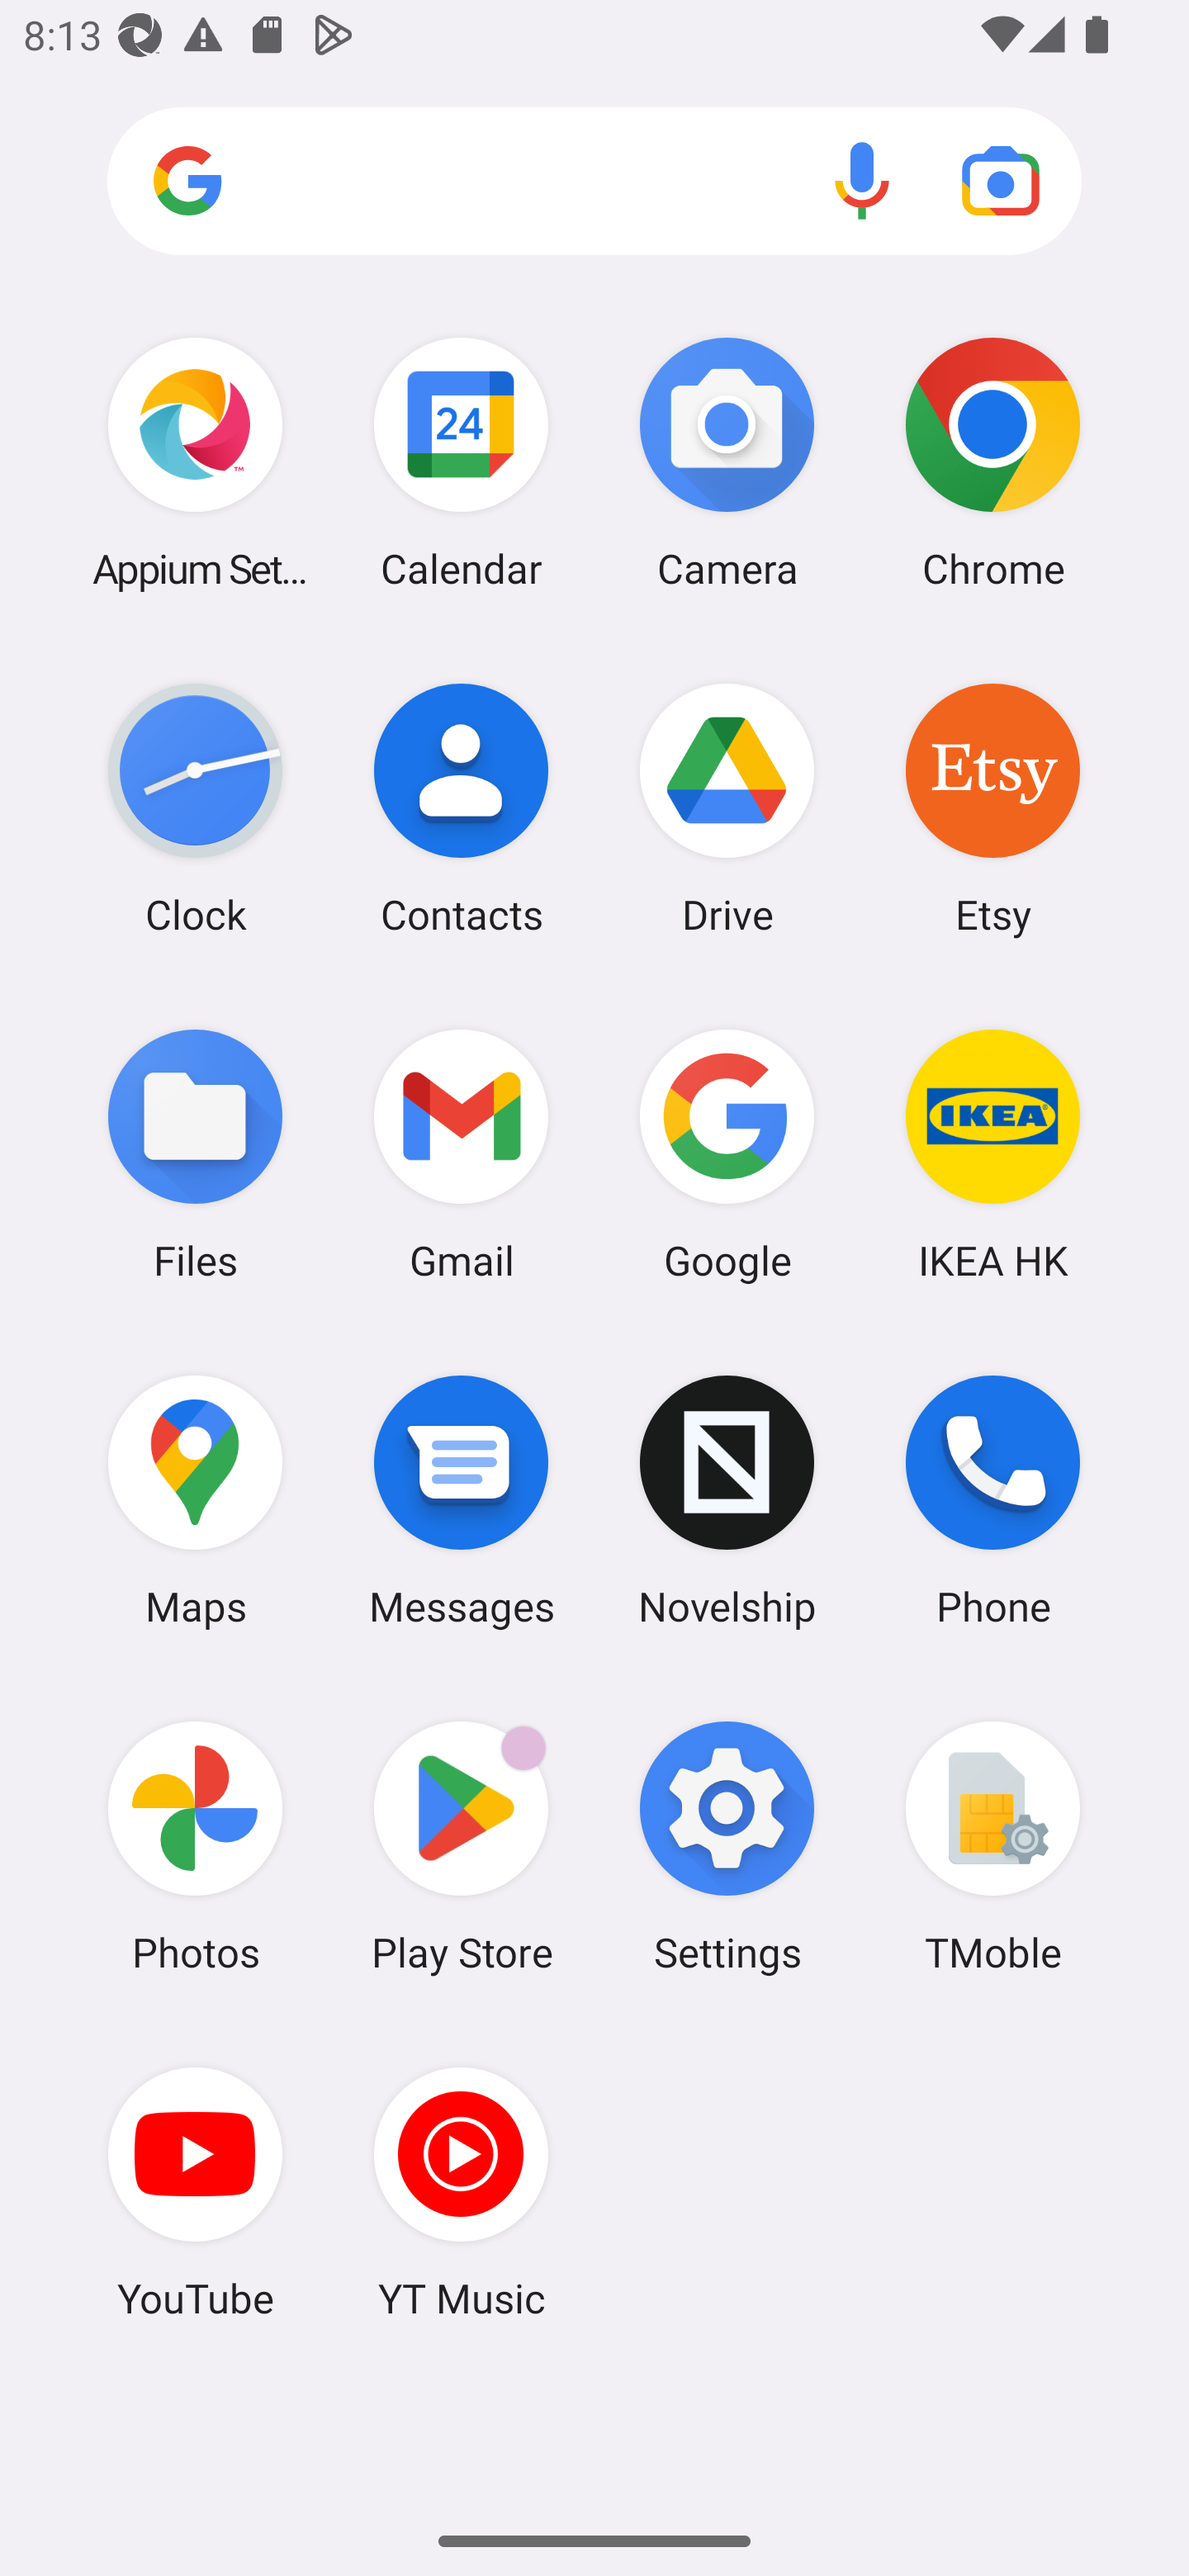 The width and height of the screenshot is (1189, 2576). Describe the element at coordinates (195, 2192) in the screenshot. I see `YouTube` at that location.